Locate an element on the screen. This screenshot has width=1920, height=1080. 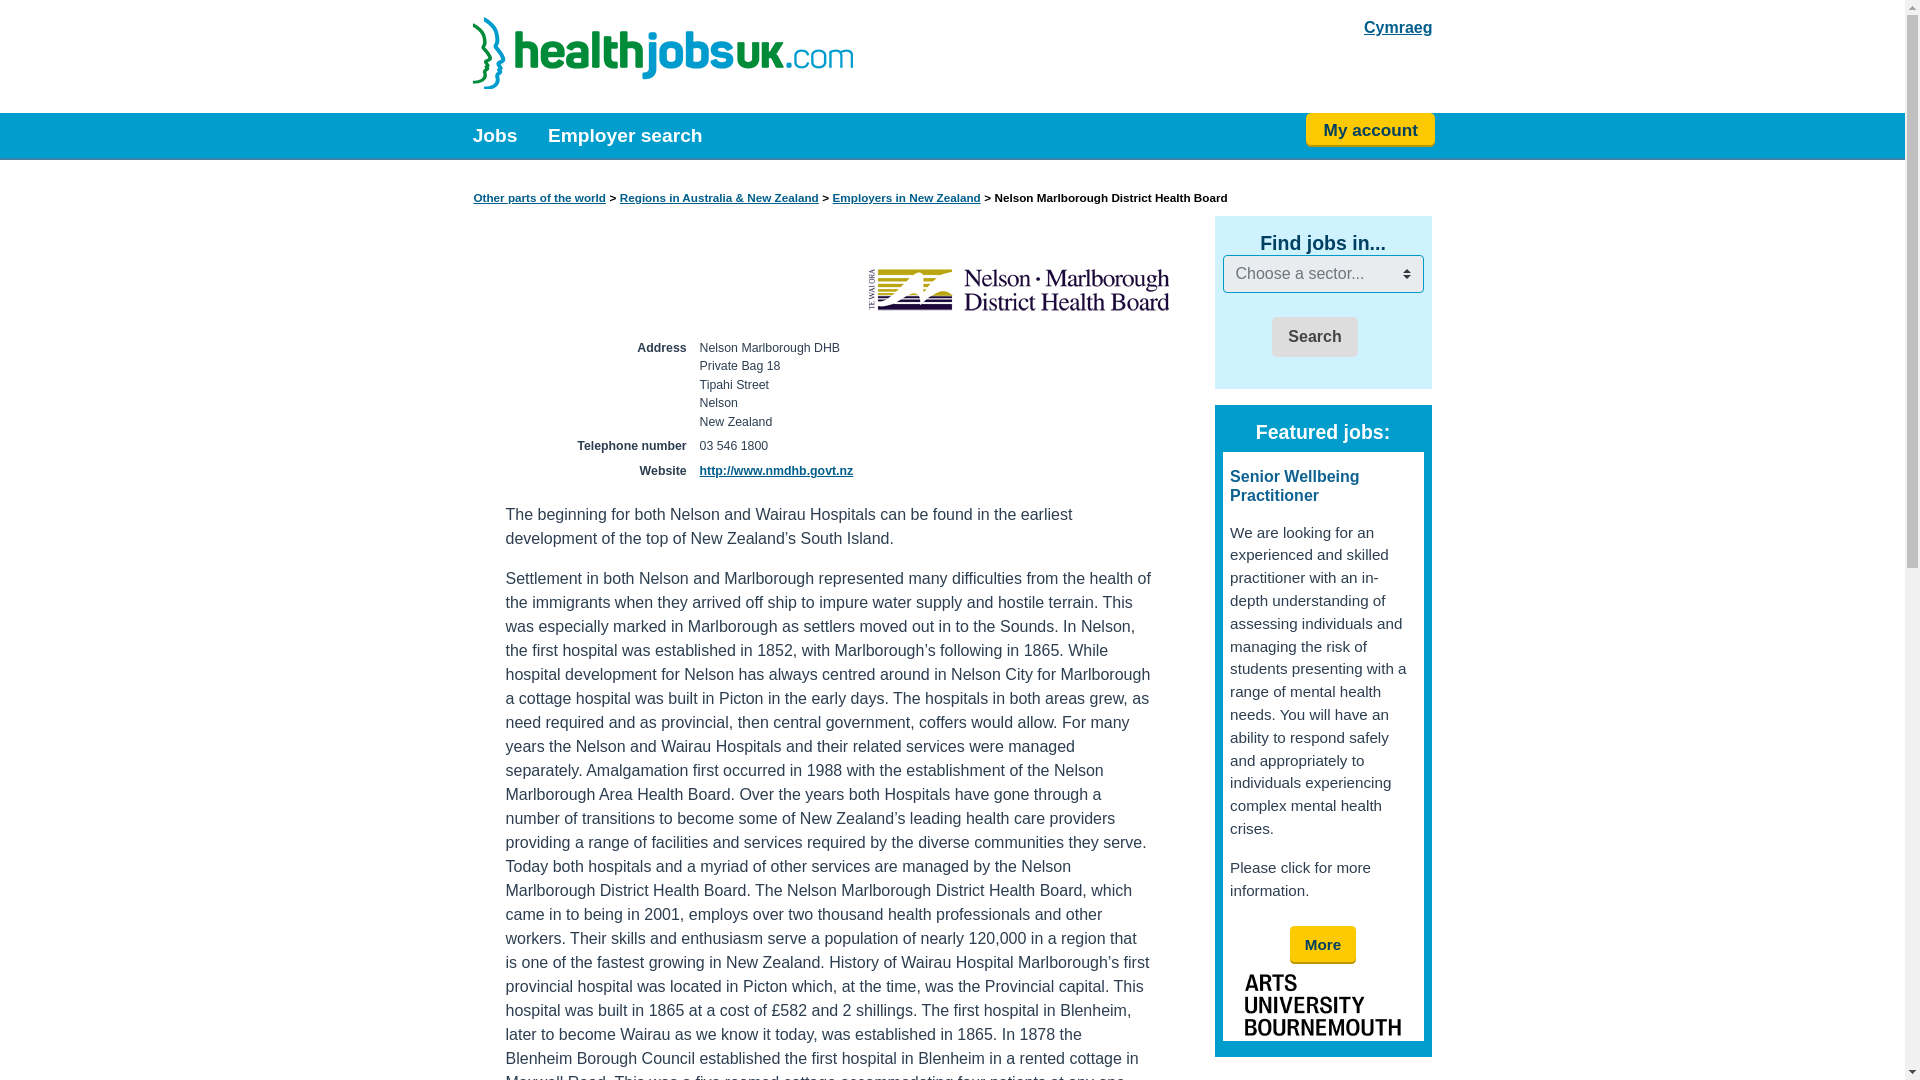
My account is located at coordinates (1370, 130).